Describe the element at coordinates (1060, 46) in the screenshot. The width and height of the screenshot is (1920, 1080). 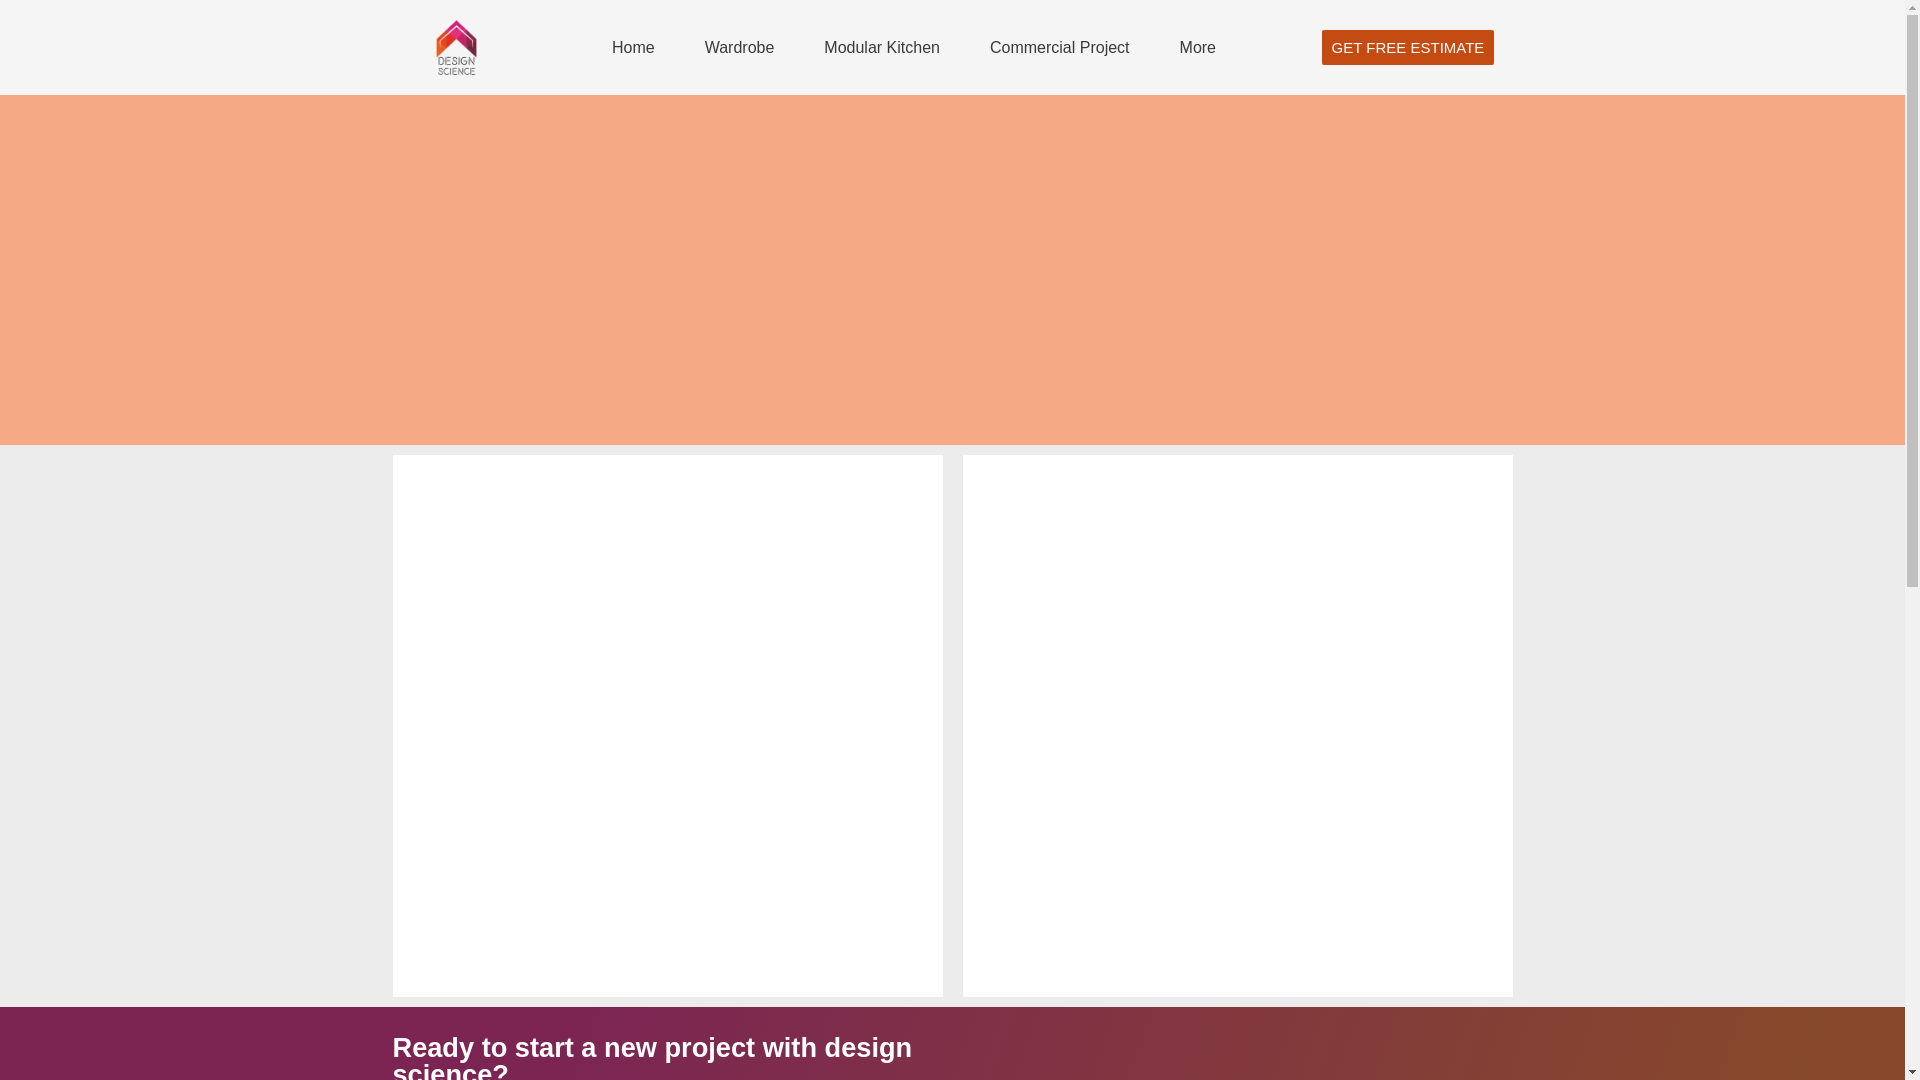
I see `Commercial Project` at that location.